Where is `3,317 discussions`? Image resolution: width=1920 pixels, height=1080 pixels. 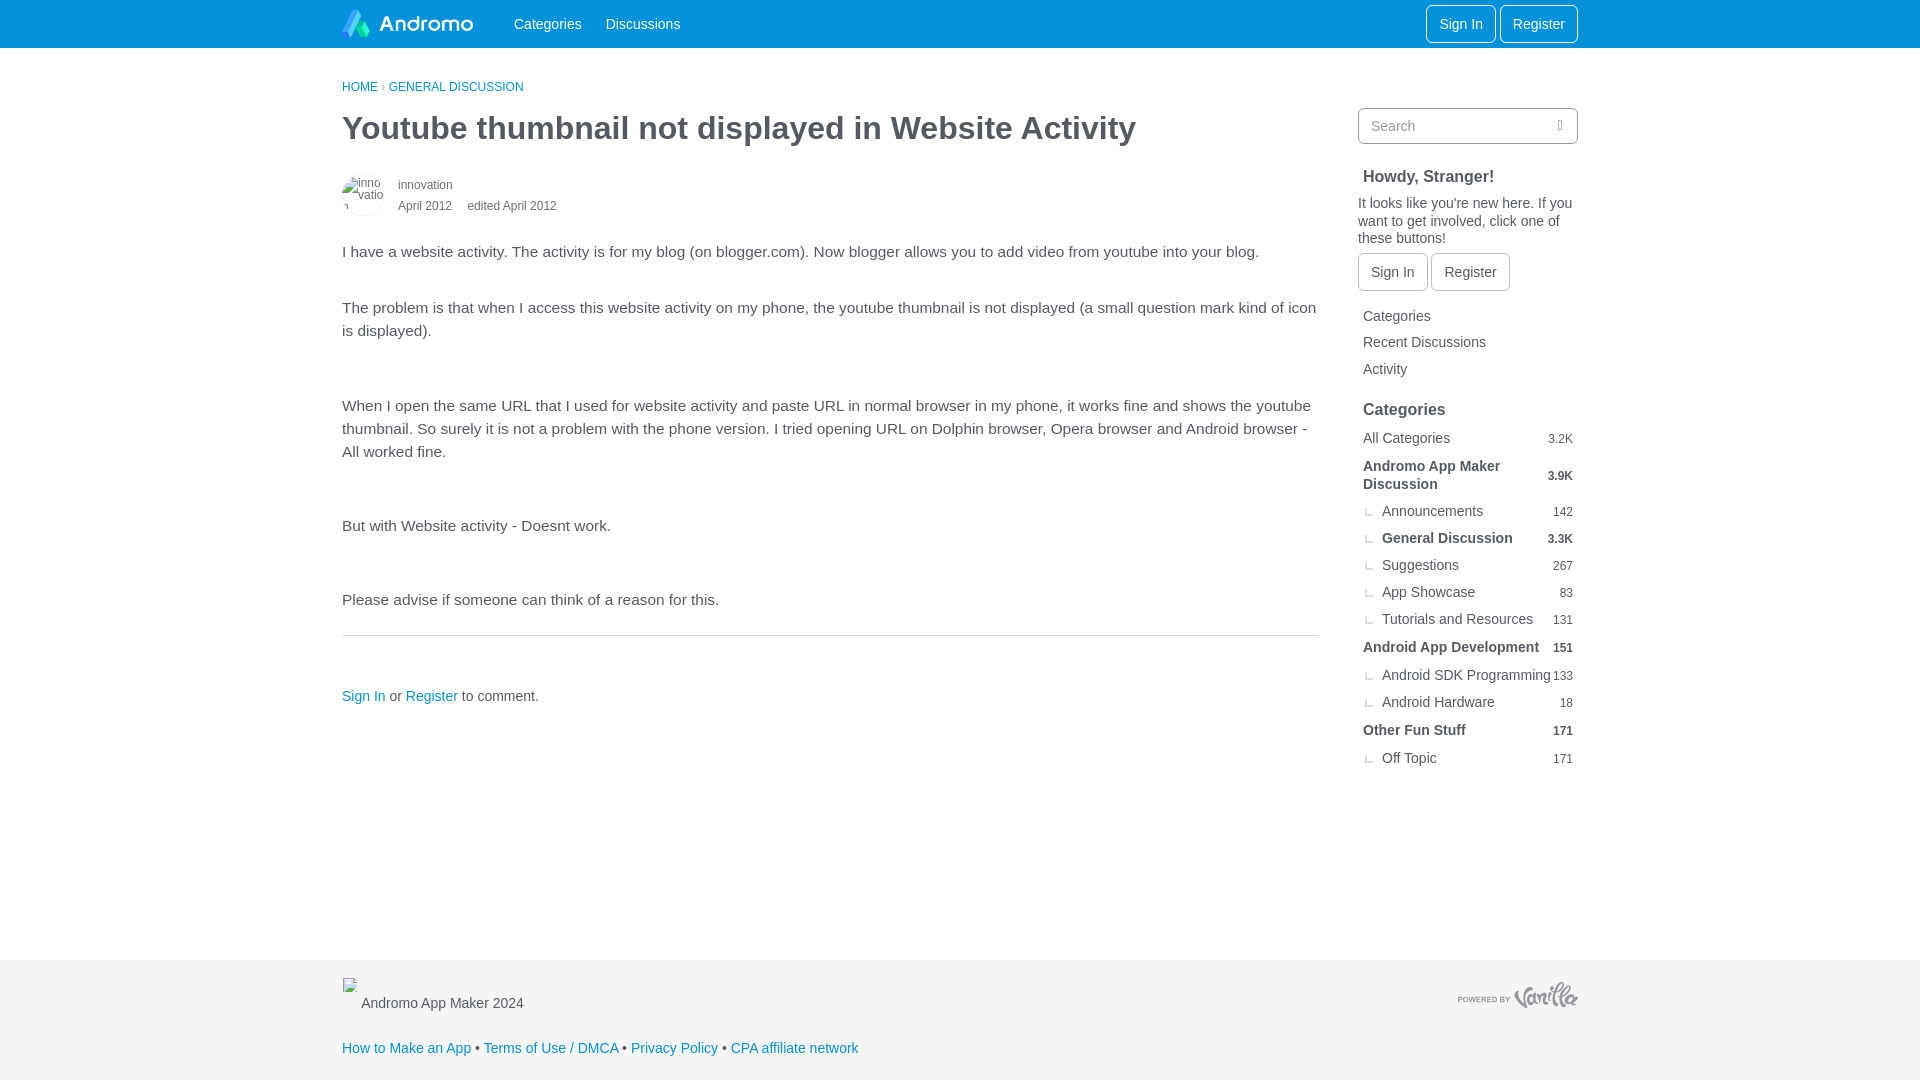 3,317 discussions is located at coordinates (1468, 676).